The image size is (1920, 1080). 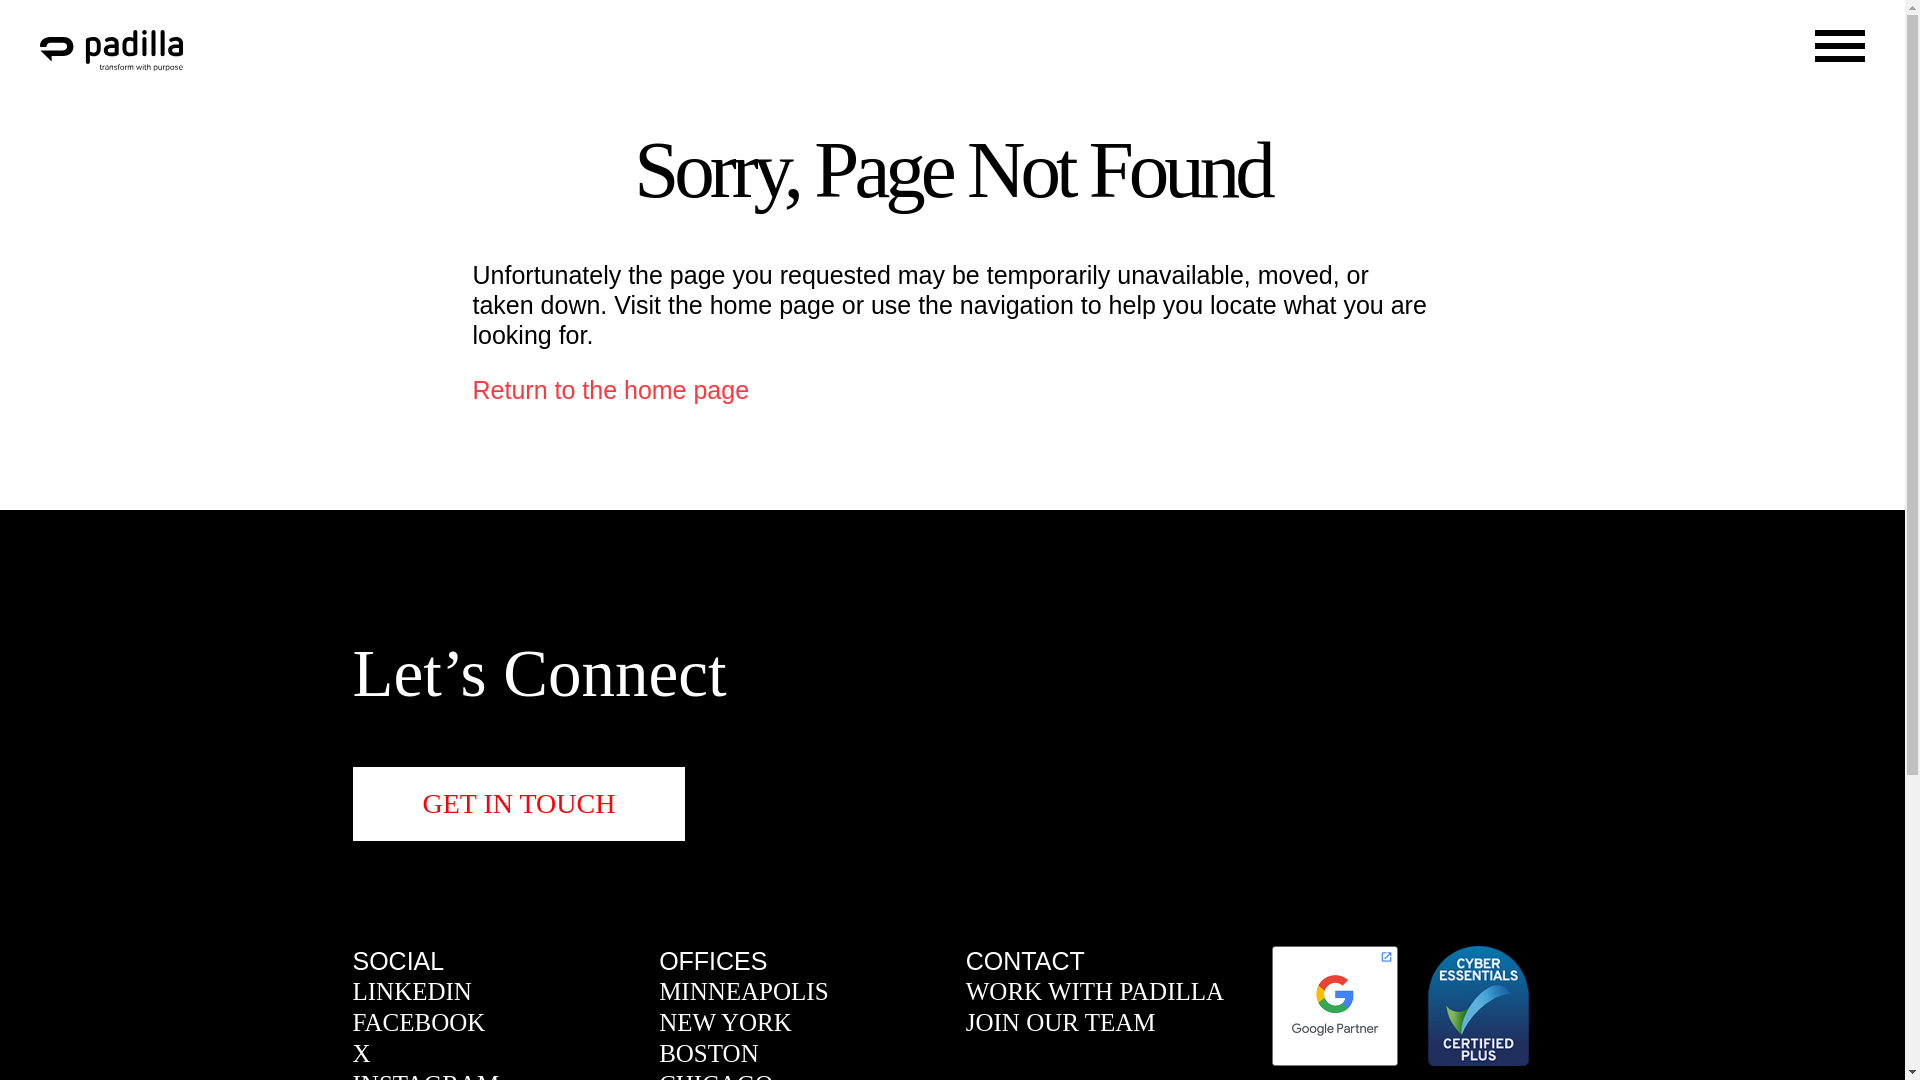 I want to click on FACEBOOK, so click(x=418, y=1022).